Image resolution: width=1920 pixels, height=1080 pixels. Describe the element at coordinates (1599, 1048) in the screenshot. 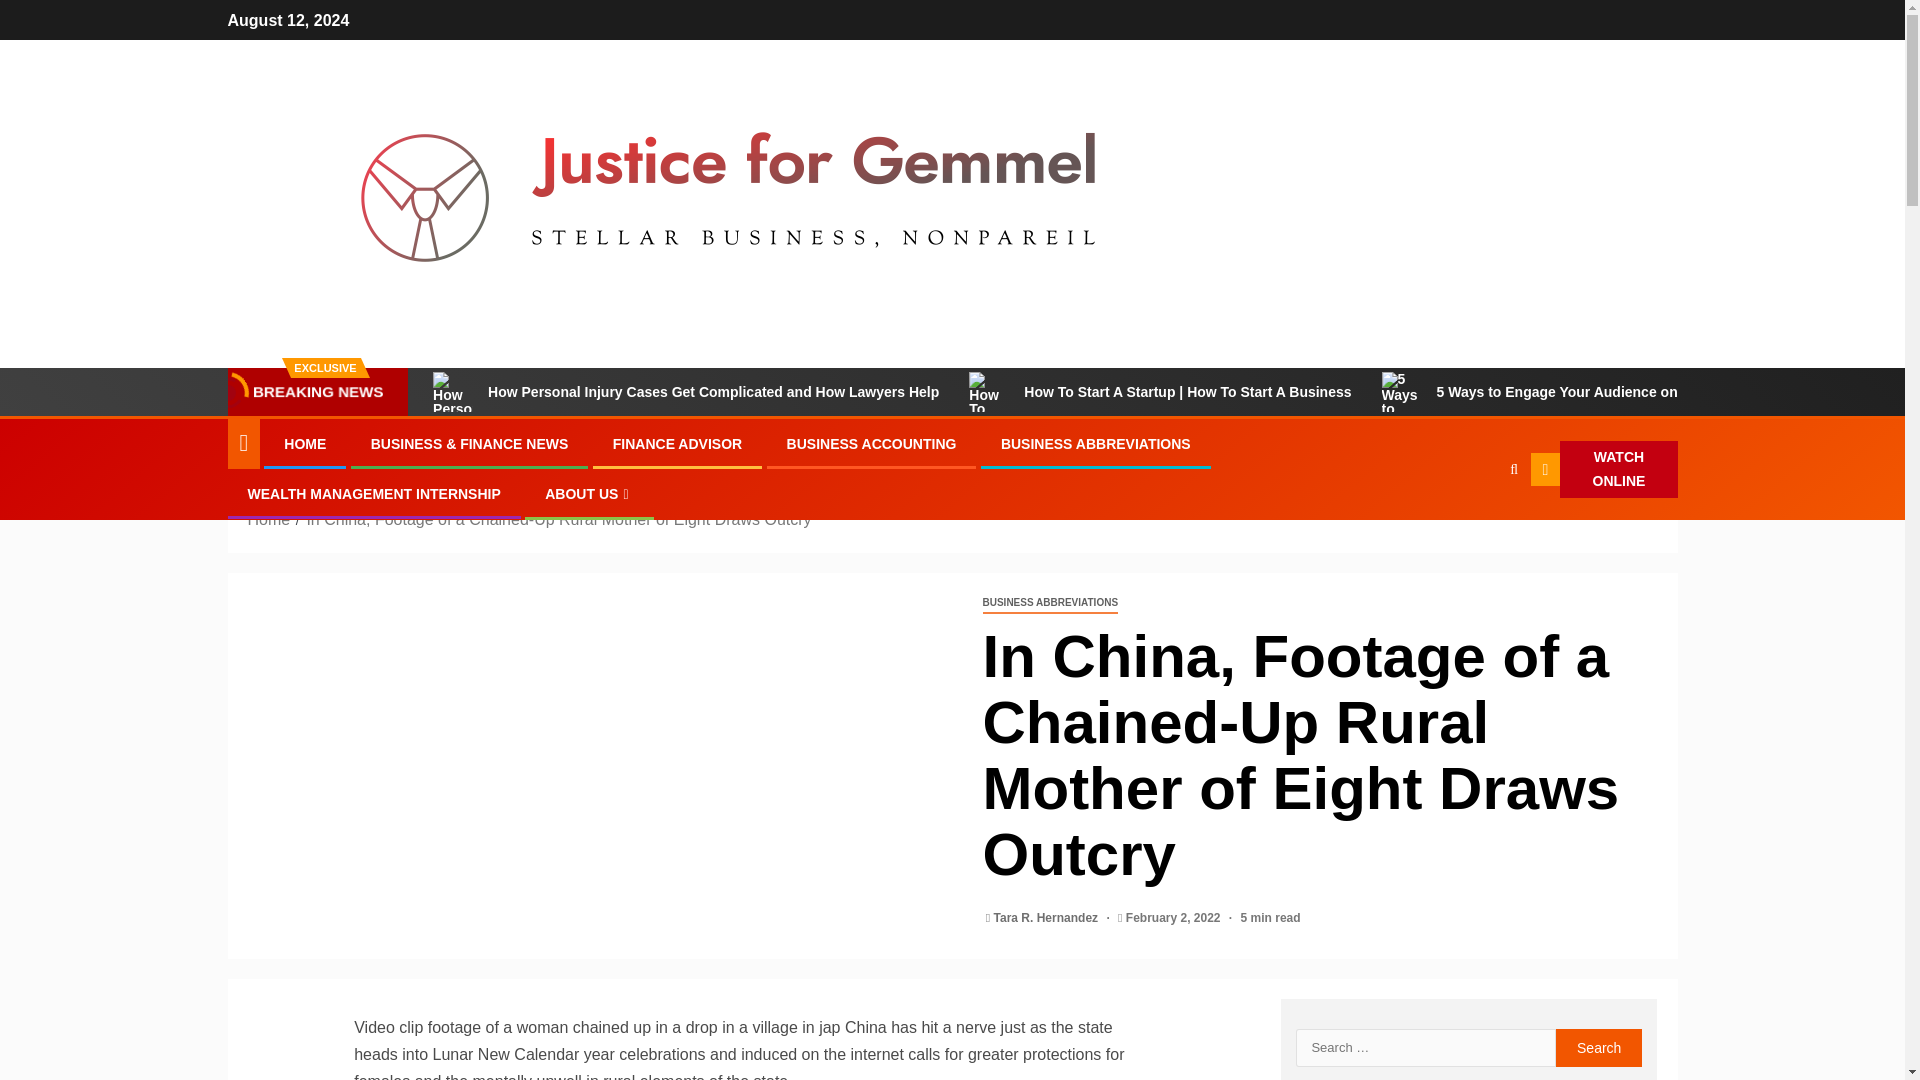

I see `Search` at that location.